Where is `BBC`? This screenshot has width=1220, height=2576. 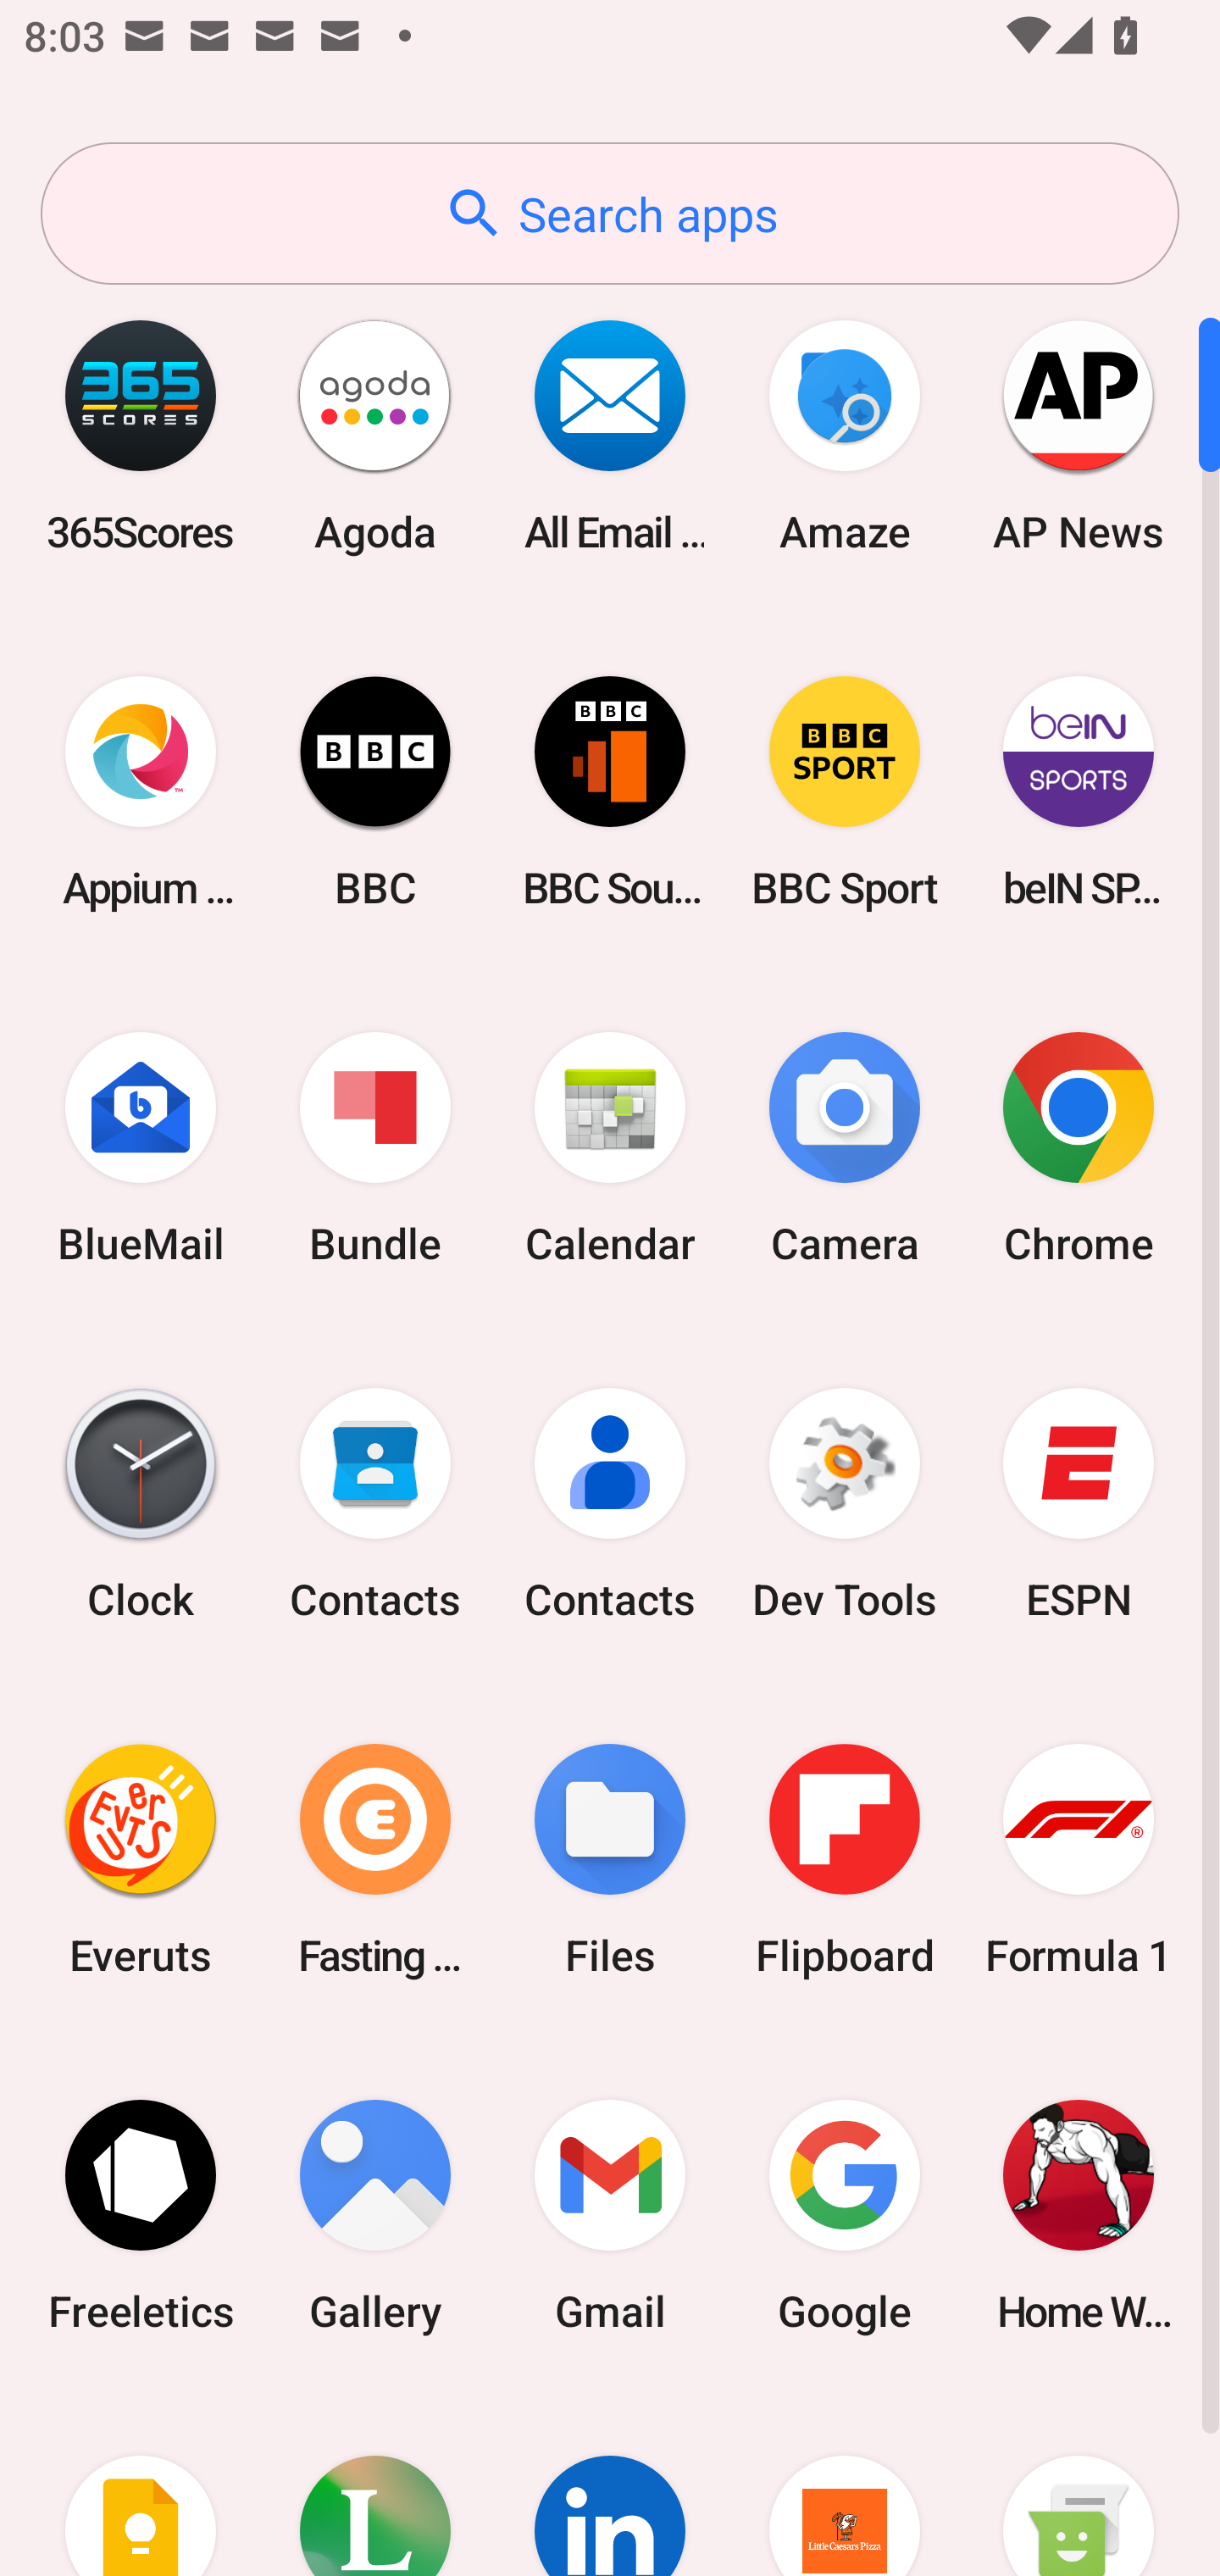 BBC is located at coordinates (375, 791).